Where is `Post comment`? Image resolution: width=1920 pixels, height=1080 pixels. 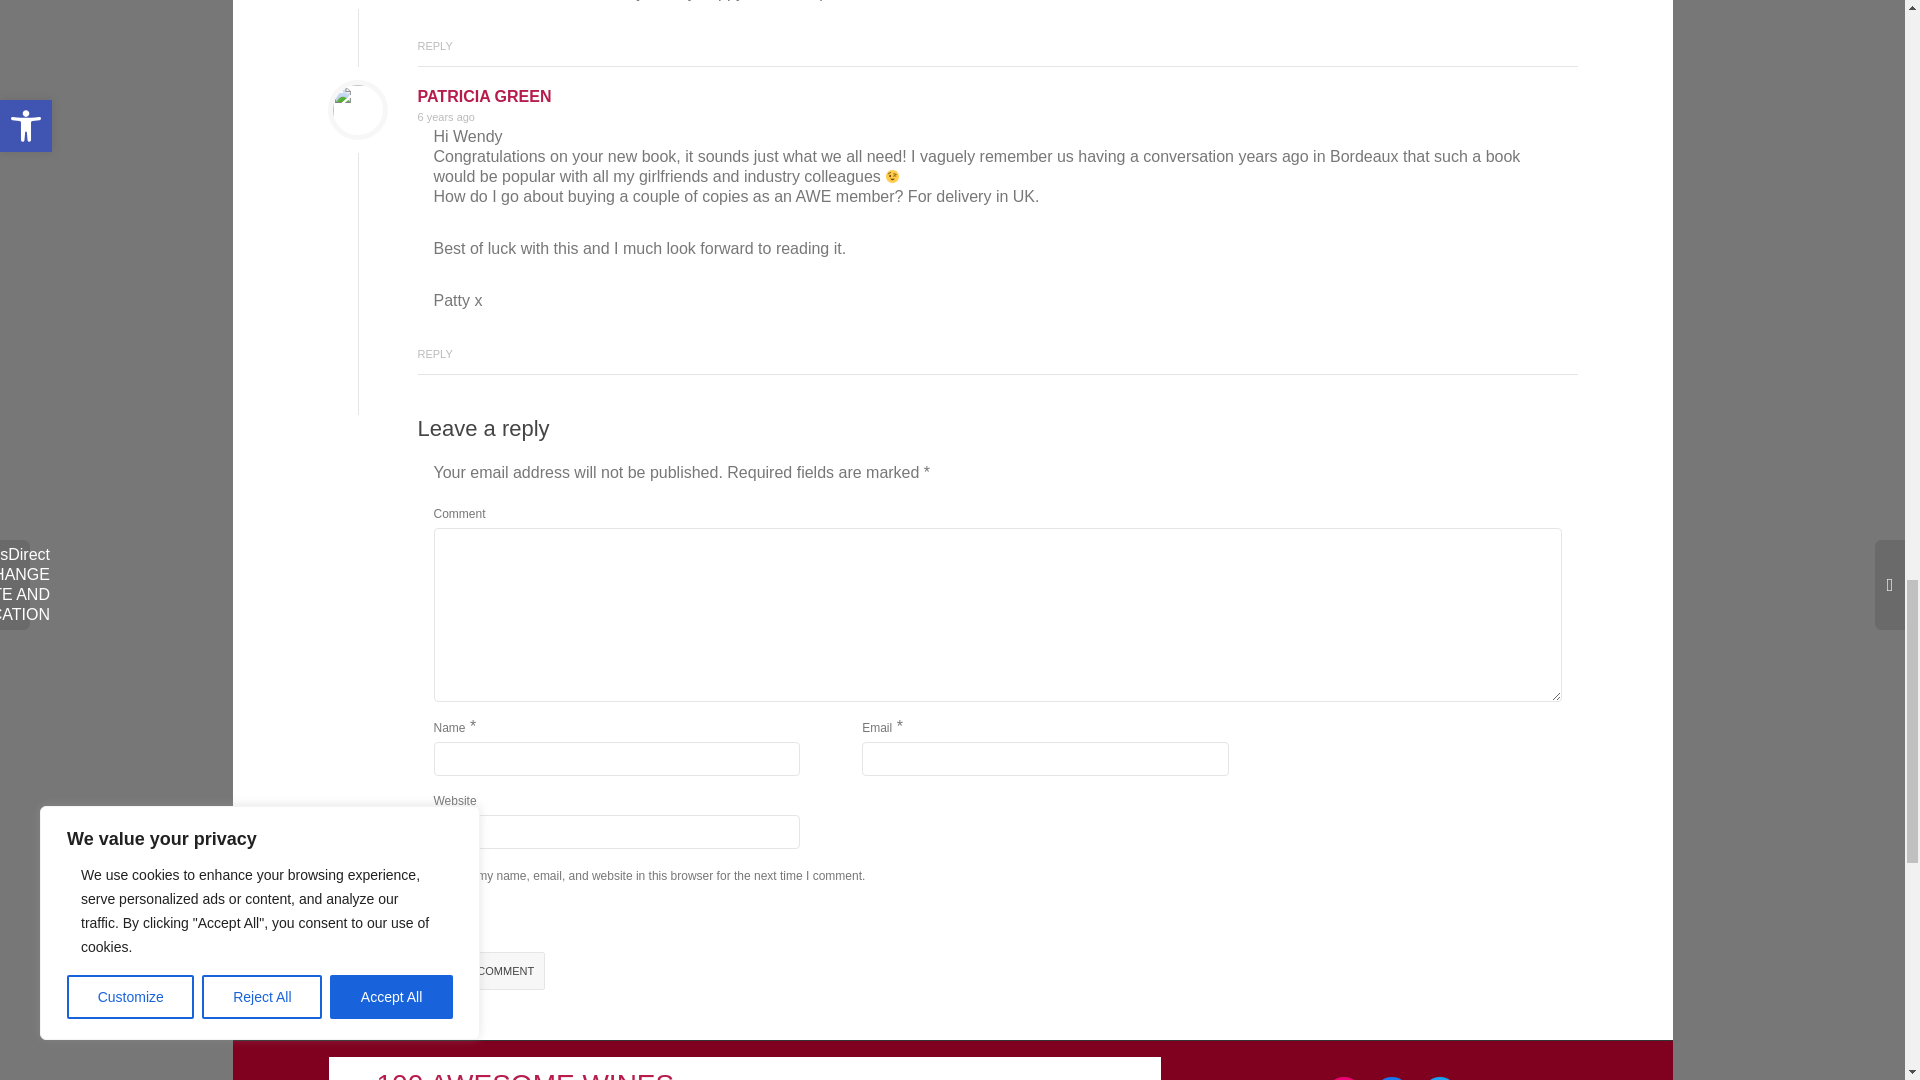
Post comment is located at coordinates (489, 971).